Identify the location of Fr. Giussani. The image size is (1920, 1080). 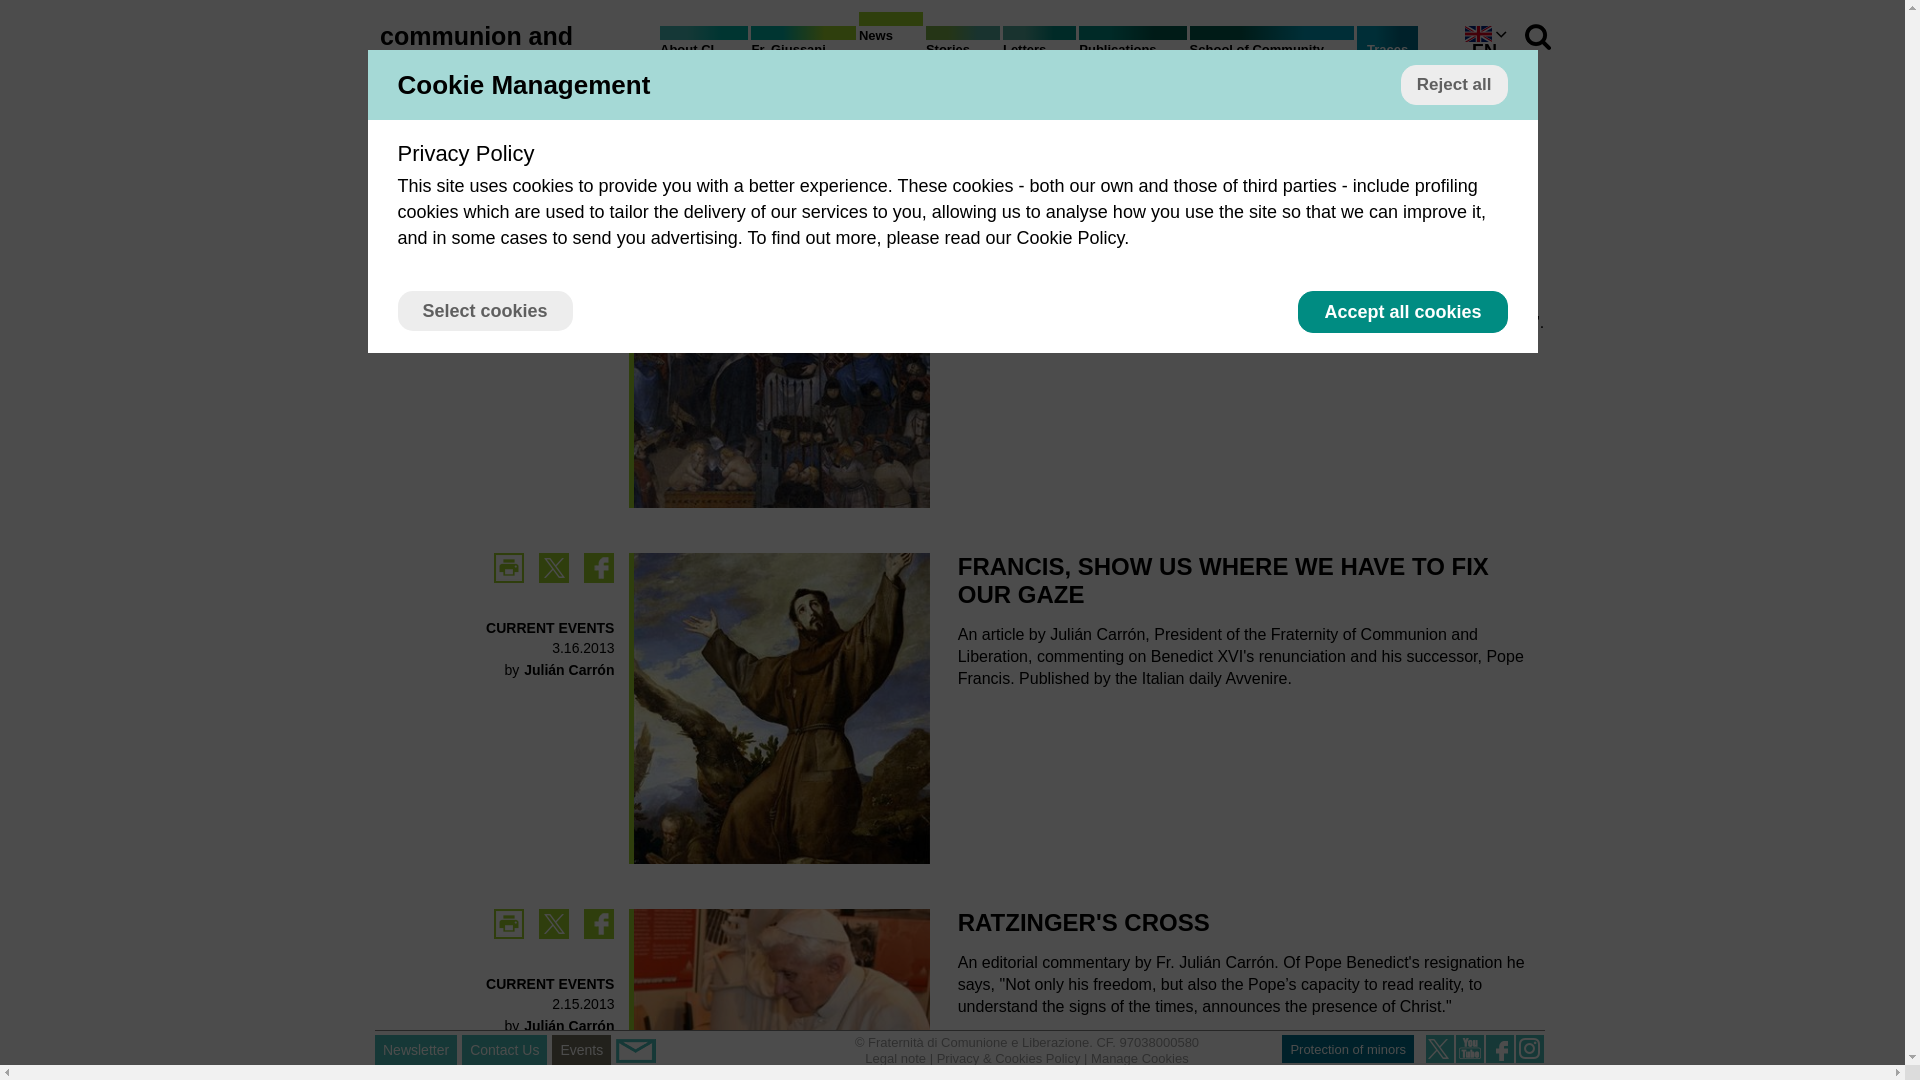
(802, 54).